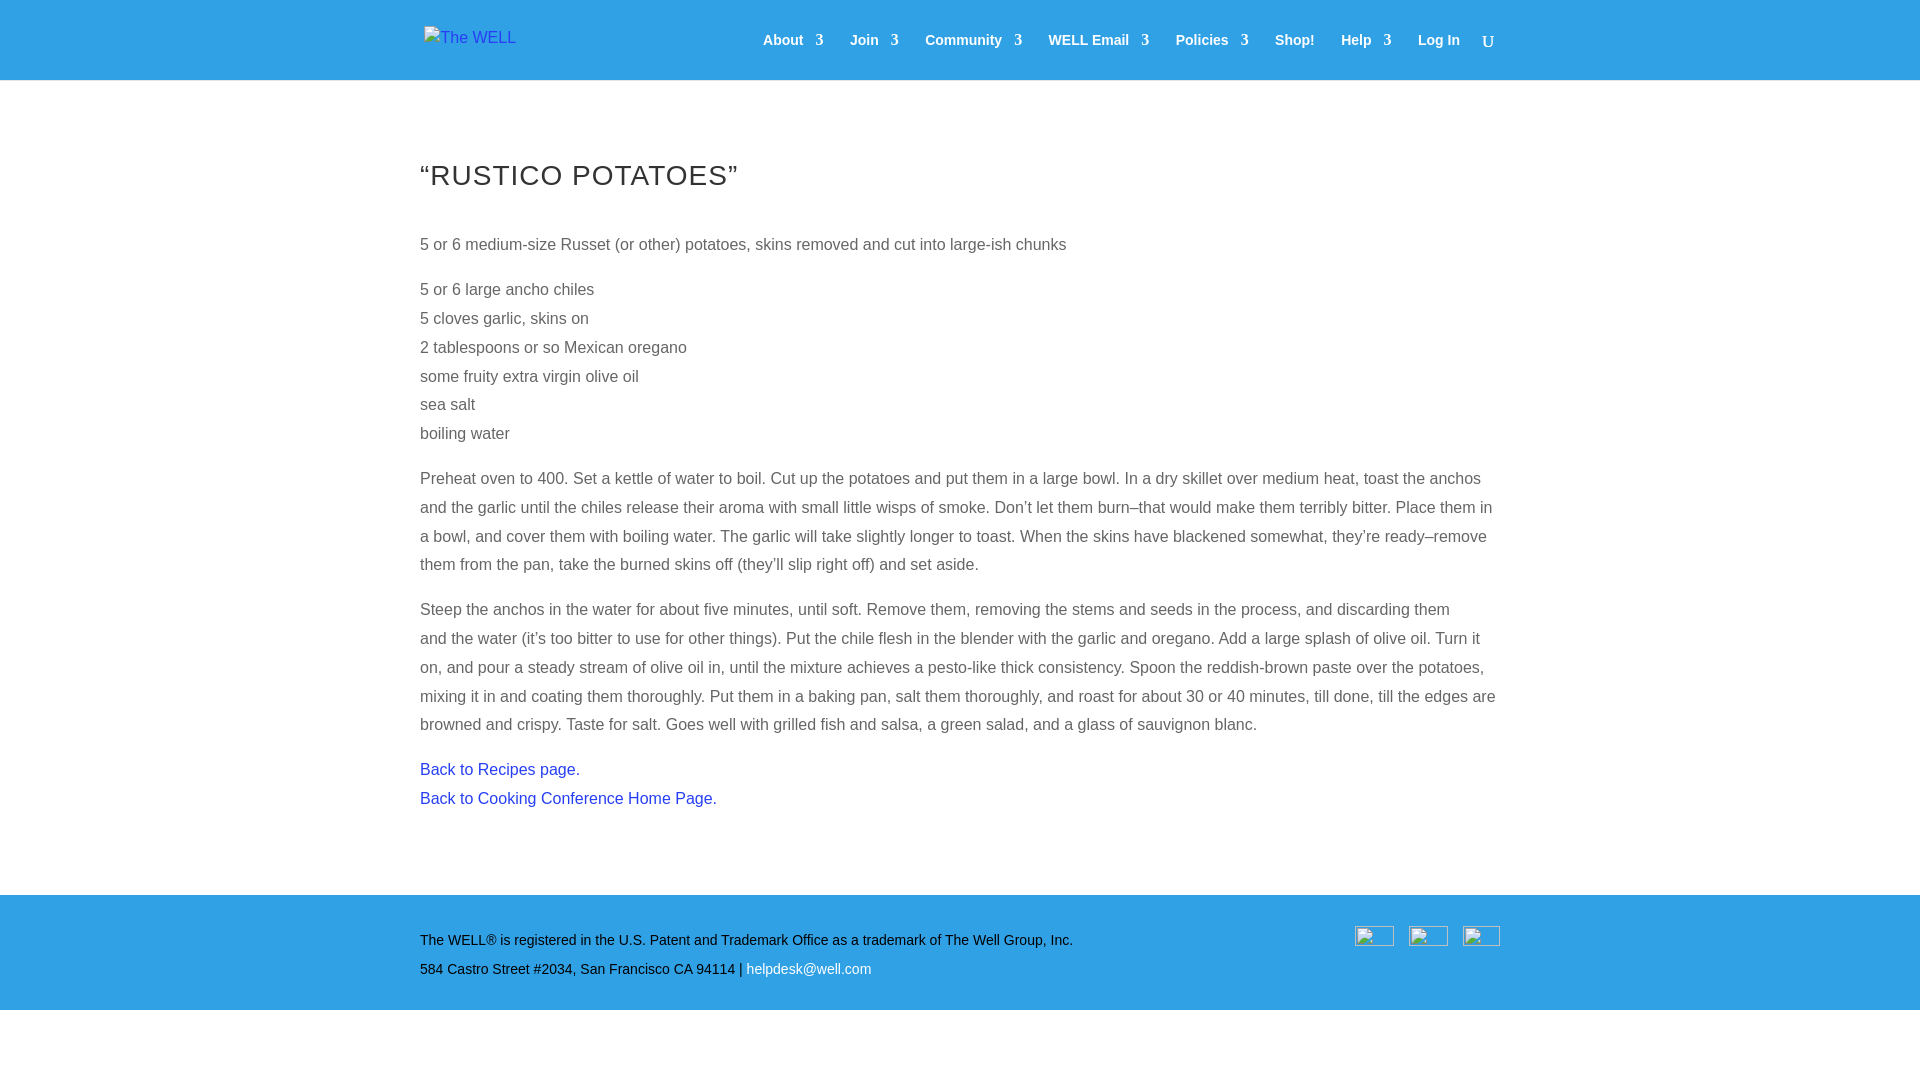 The image size is (1920, 1080). I want to click on Log In, so click(1438, 56).